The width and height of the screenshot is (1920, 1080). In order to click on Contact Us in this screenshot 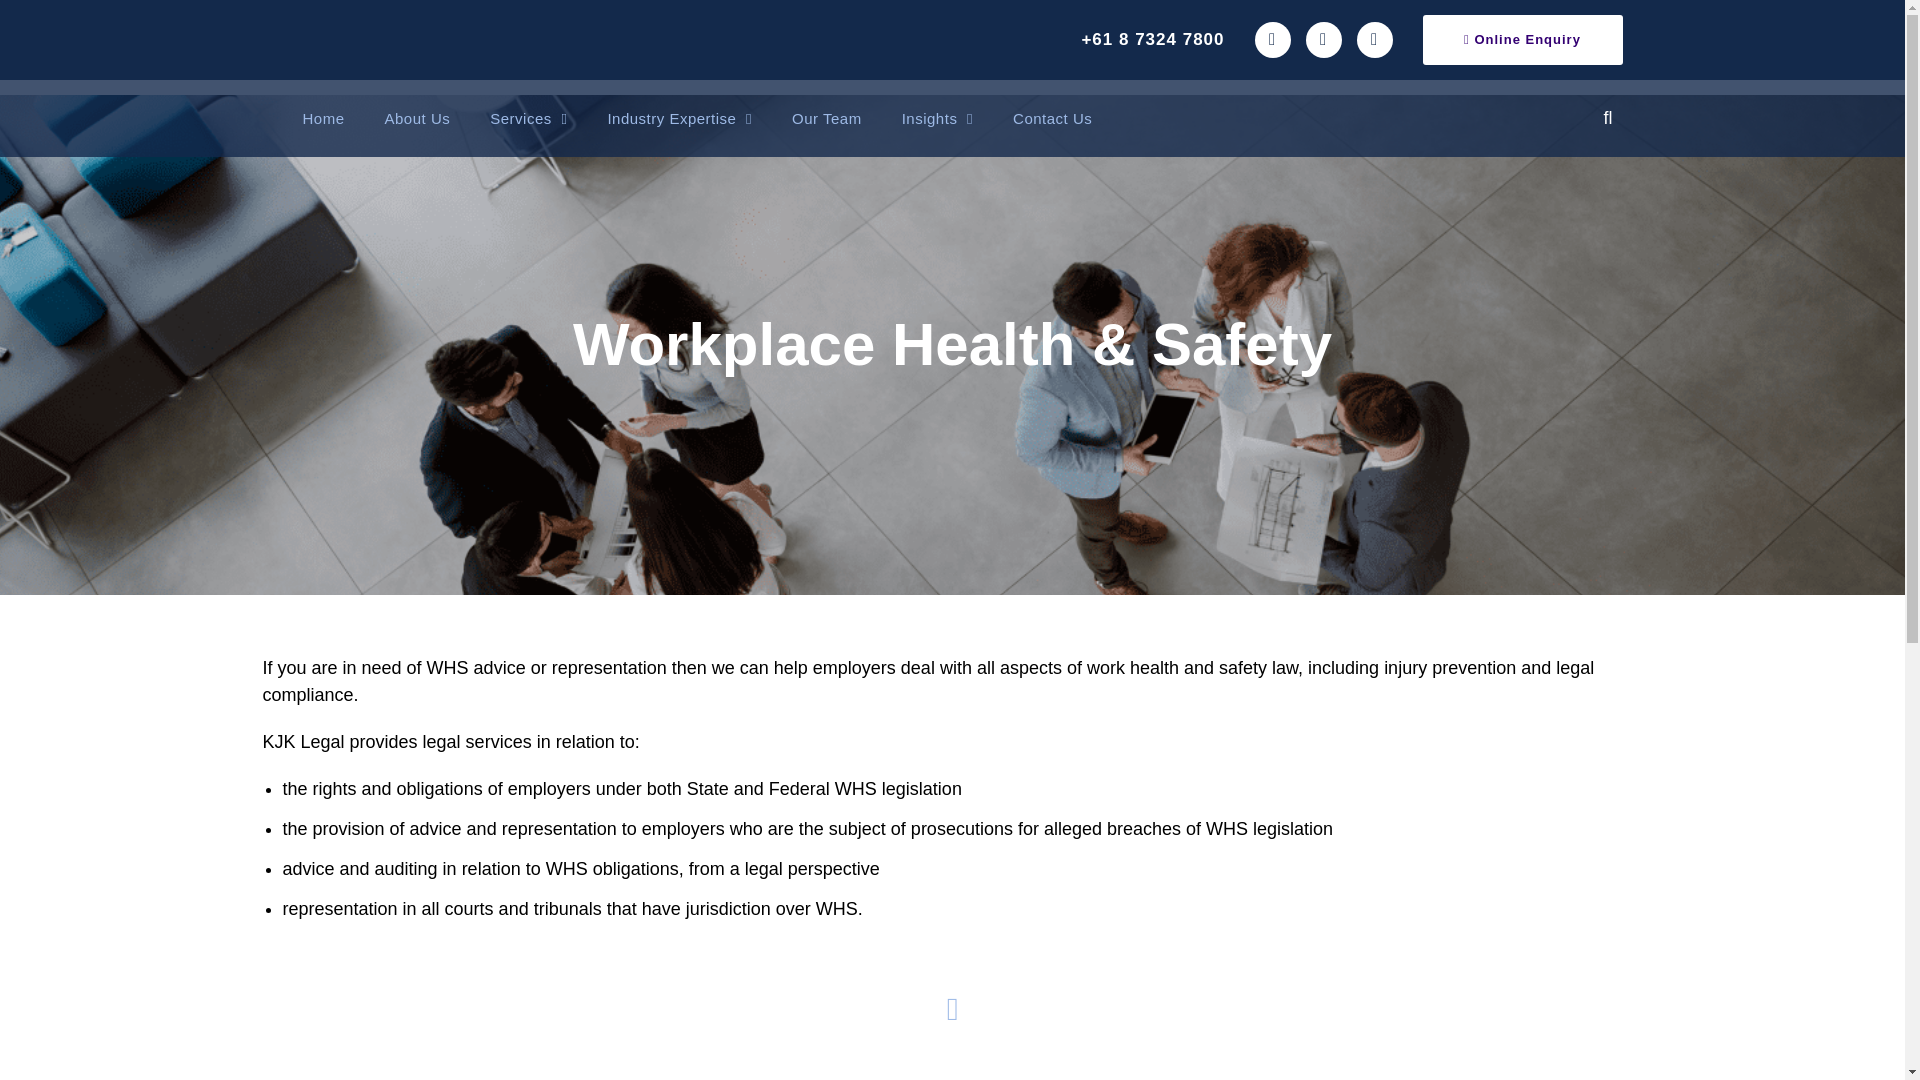, I will do `click(1052, 118)`.